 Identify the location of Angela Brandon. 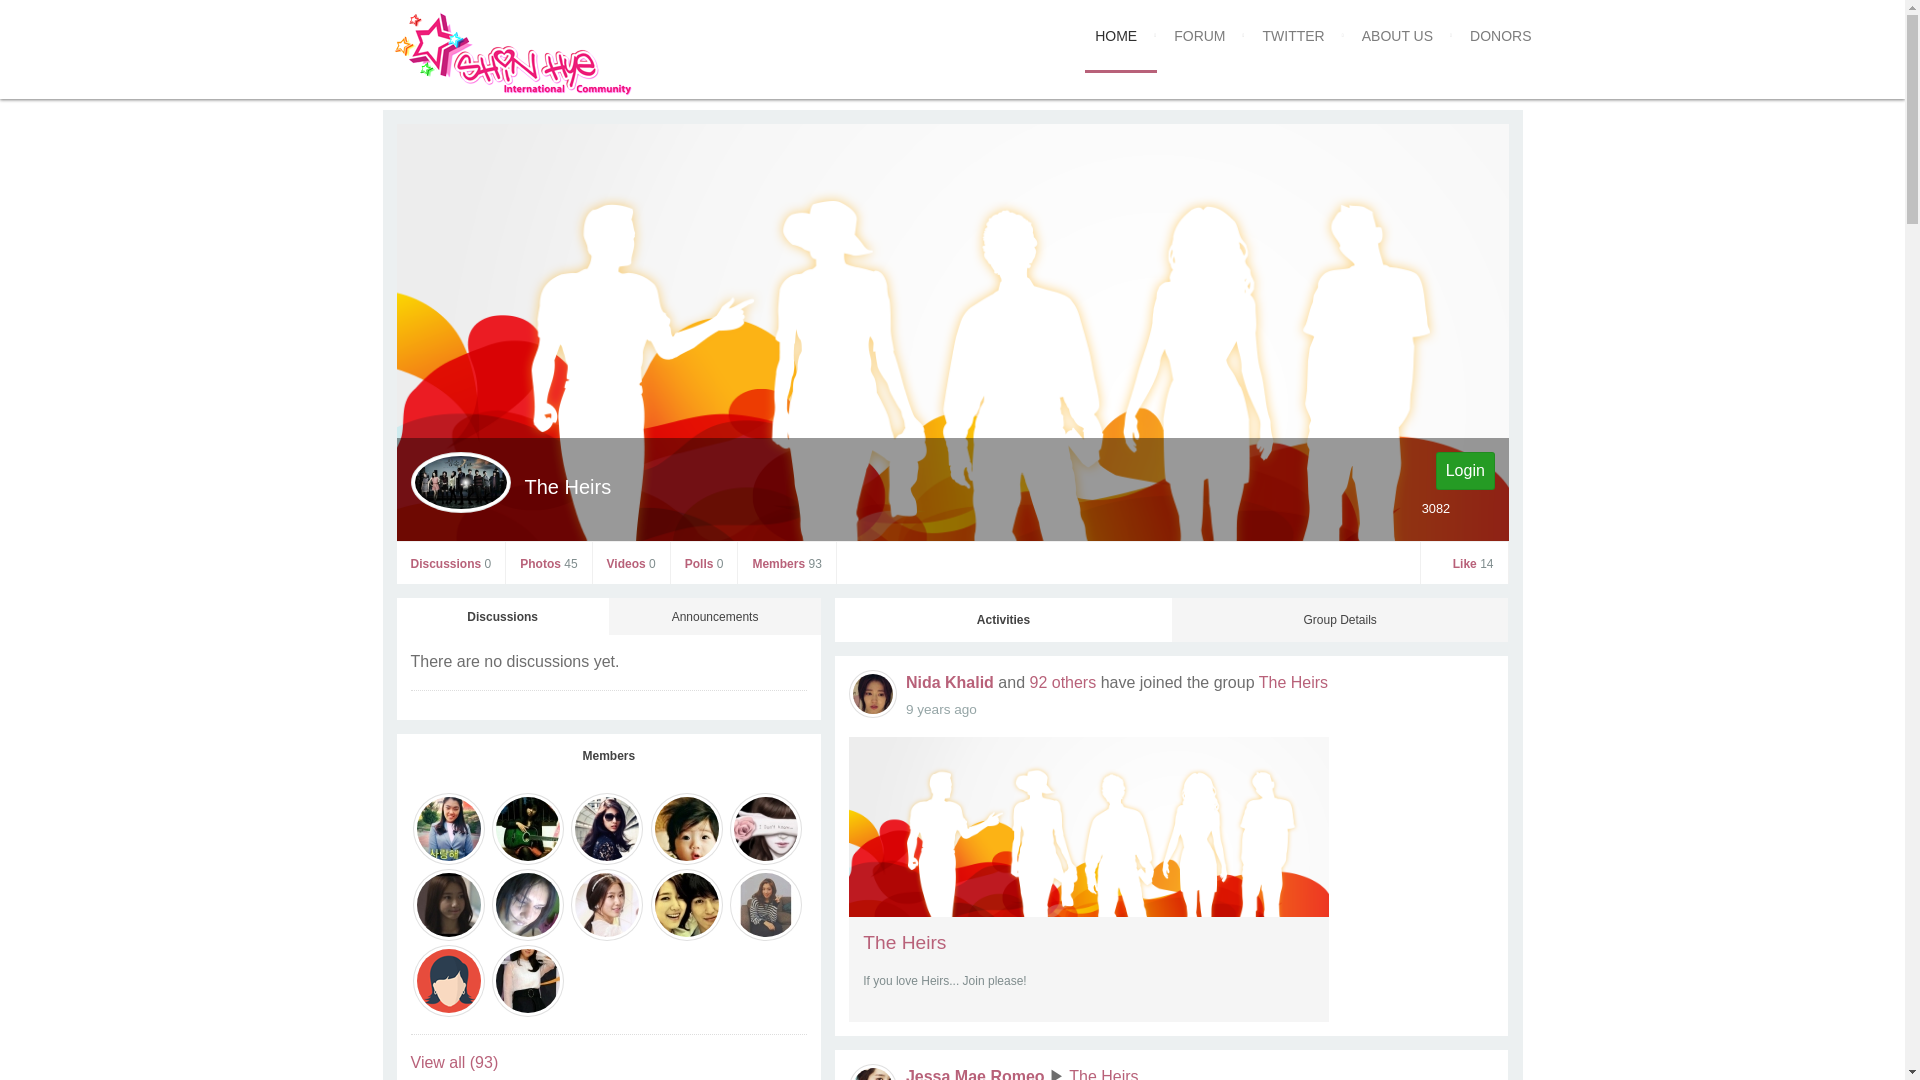
(766, 828).